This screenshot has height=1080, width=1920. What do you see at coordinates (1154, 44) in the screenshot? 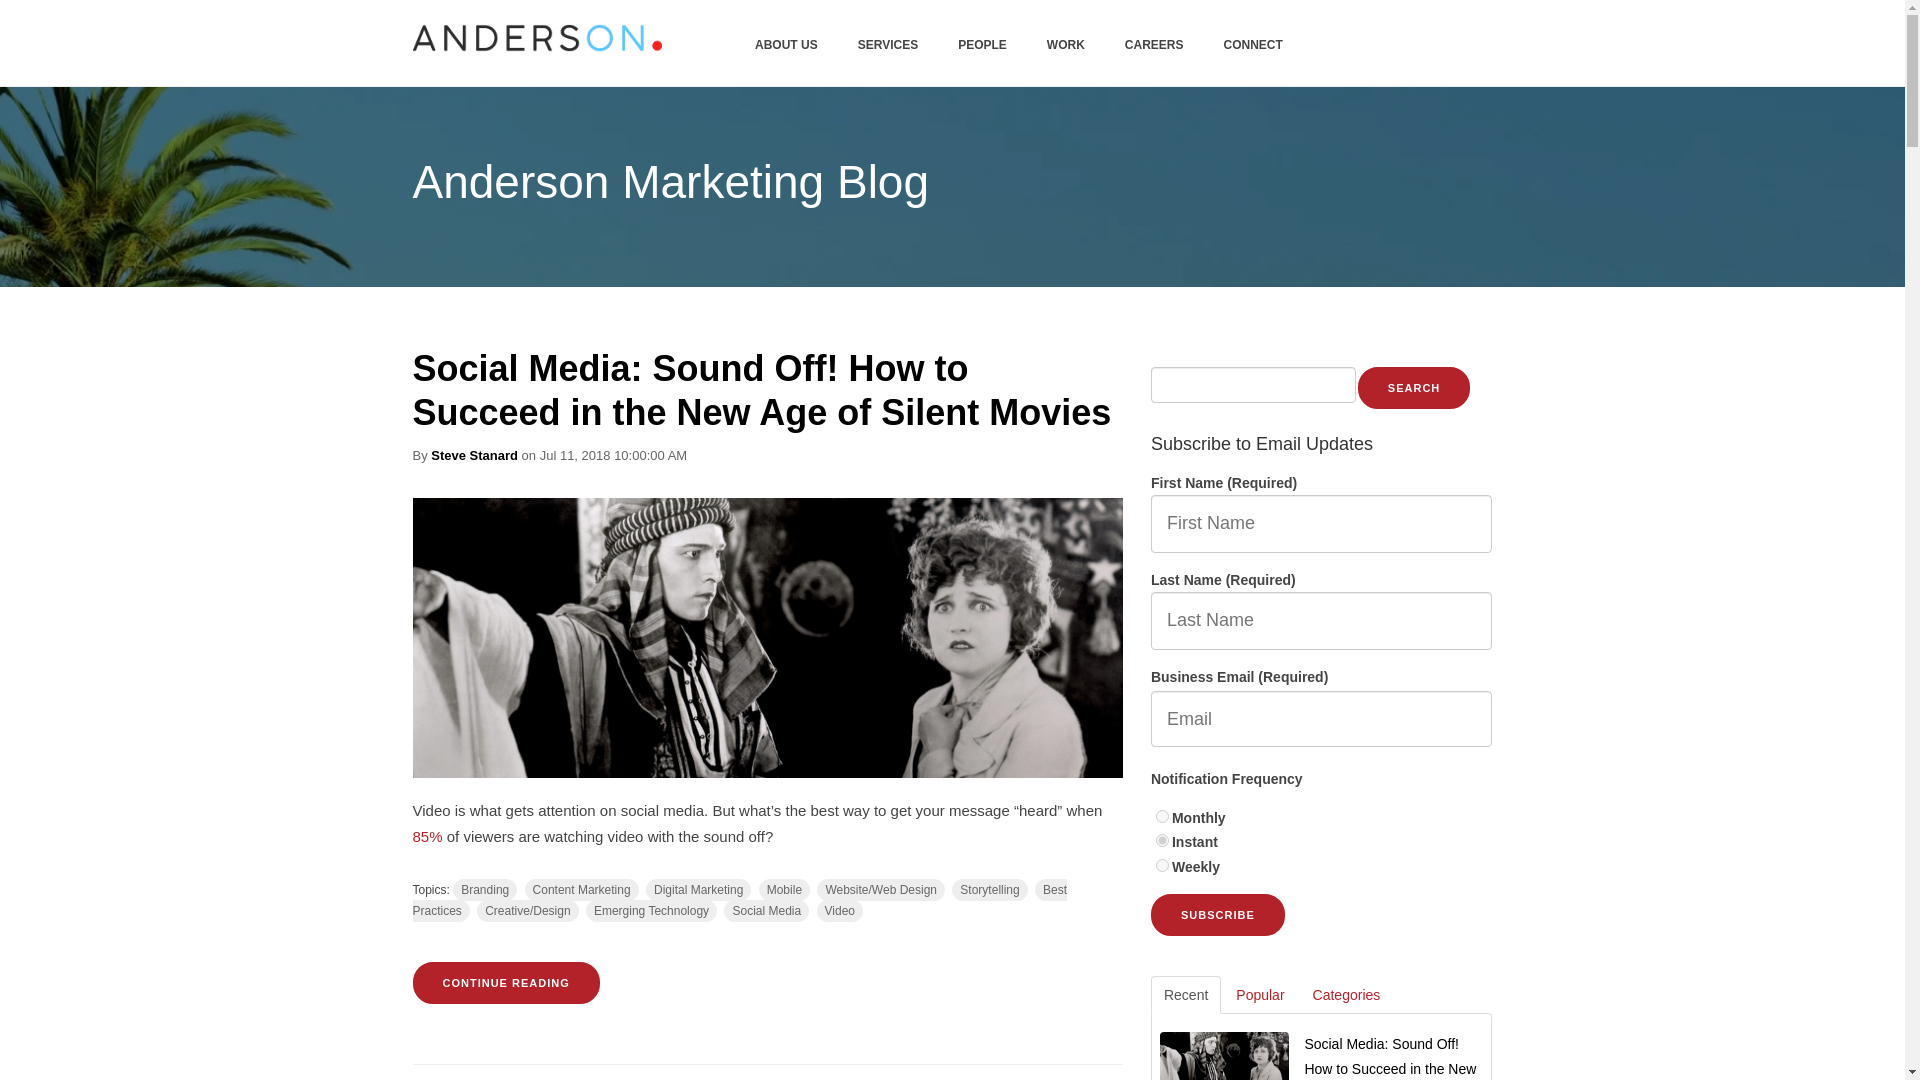
I see `CAREERS` at bounding box center [1154, 44].